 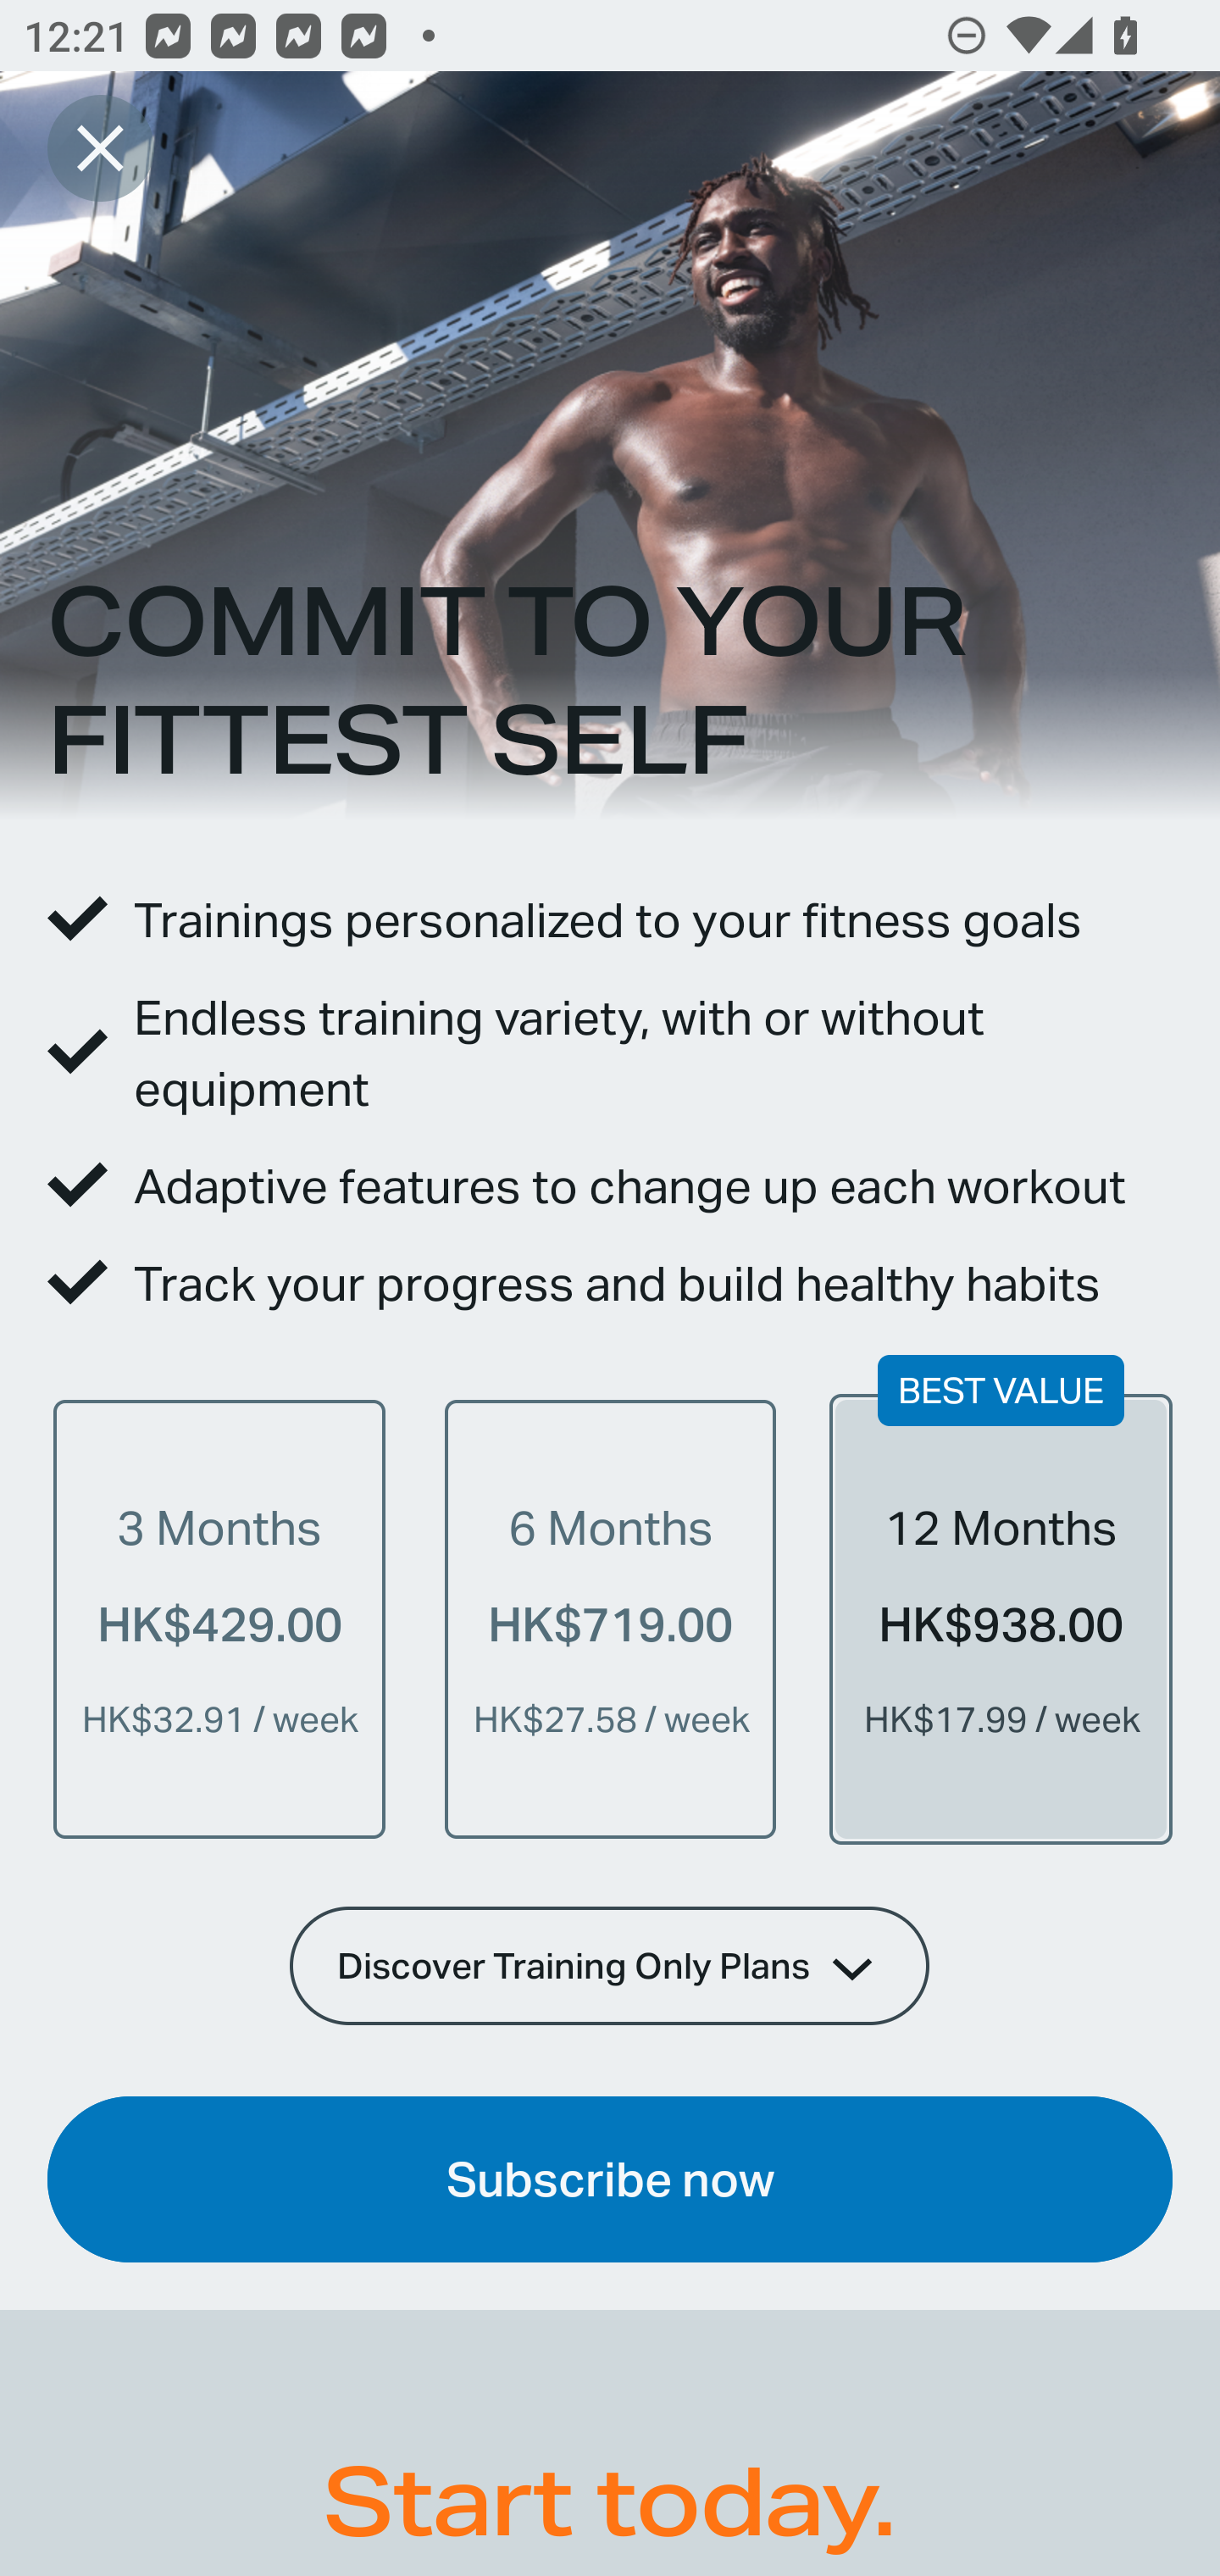 I want to click on 12 Months HK$938.00 HK$17.99 / week, so click(x=1001, y=1618).